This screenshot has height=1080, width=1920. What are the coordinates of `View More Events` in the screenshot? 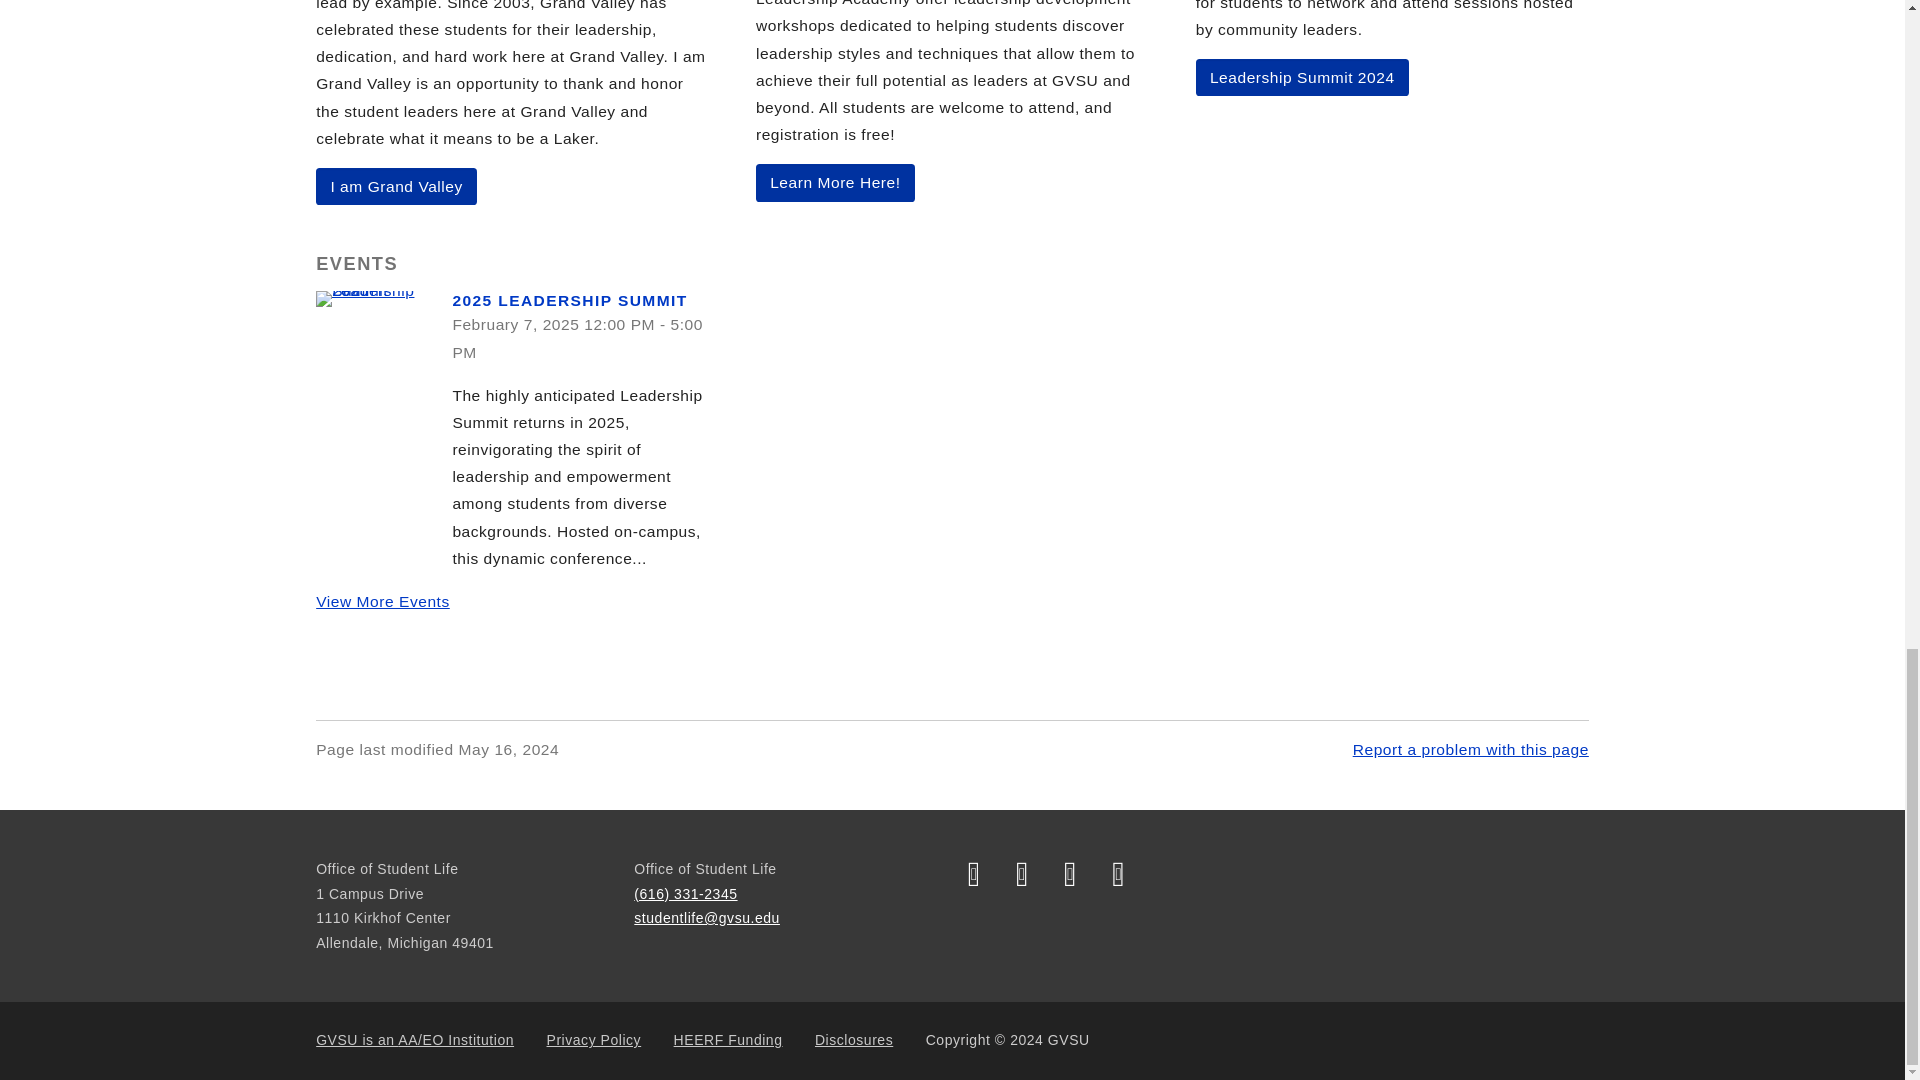 It's located at (382, 601).